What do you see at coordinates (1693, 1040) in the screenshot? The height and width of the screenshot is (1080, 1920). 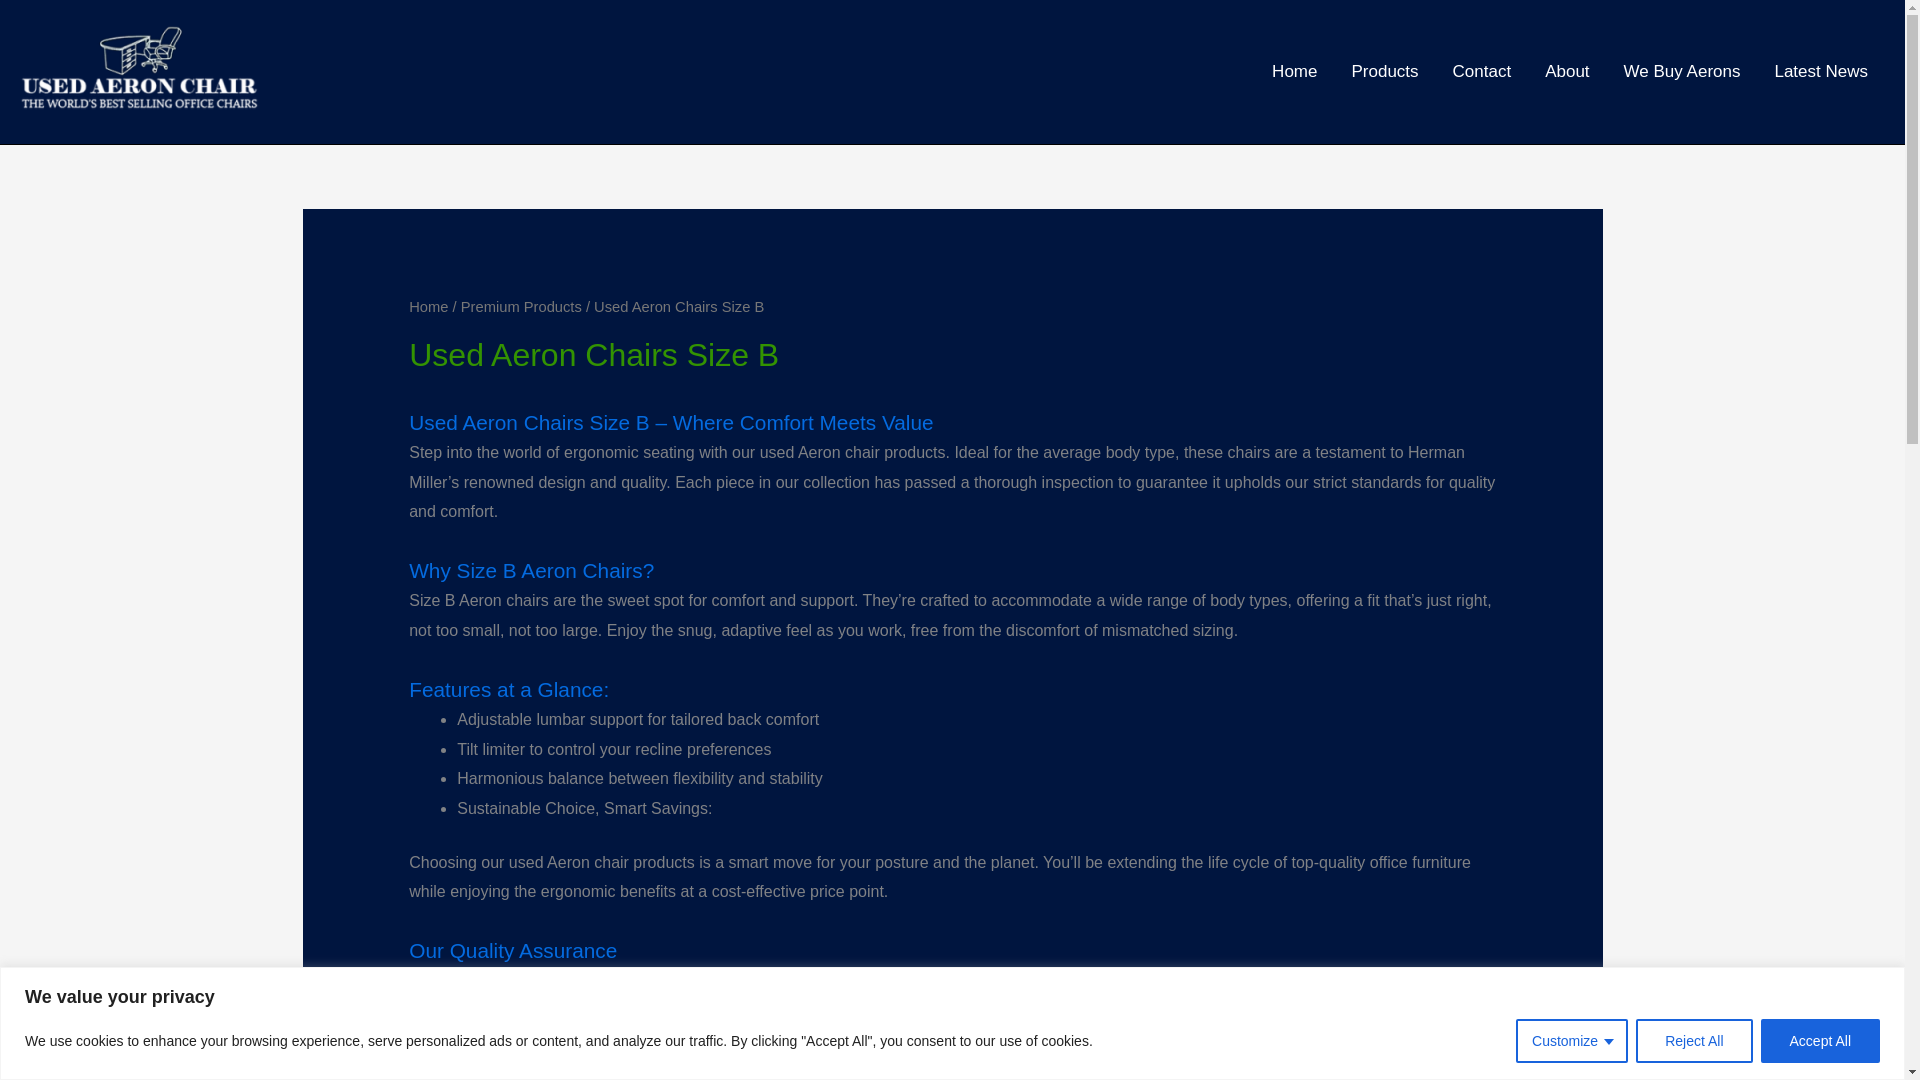 I see `Reject All` at bounding box center [1693, 1040].